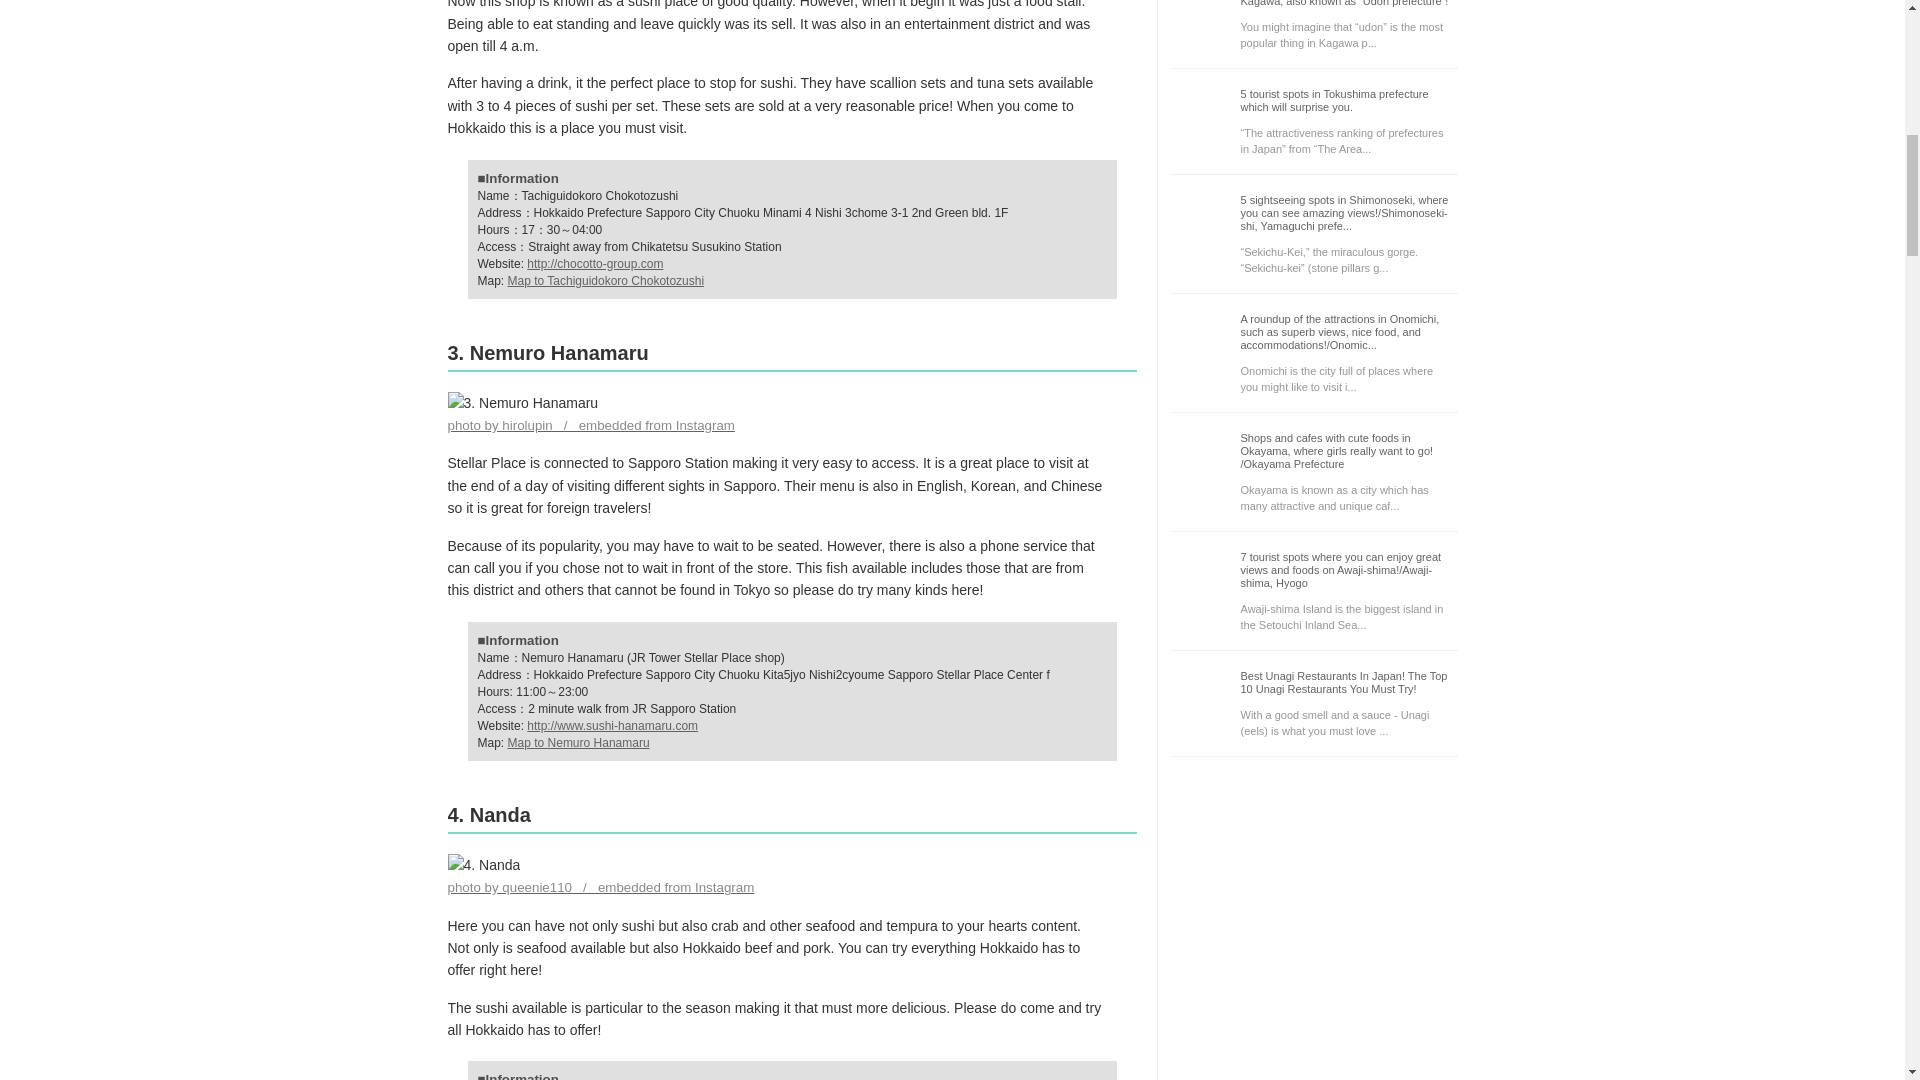 The height and width of the screenshot is (1080, 1920). I want to click on Map to Nemuro Hanamaru, so click(579, 742).